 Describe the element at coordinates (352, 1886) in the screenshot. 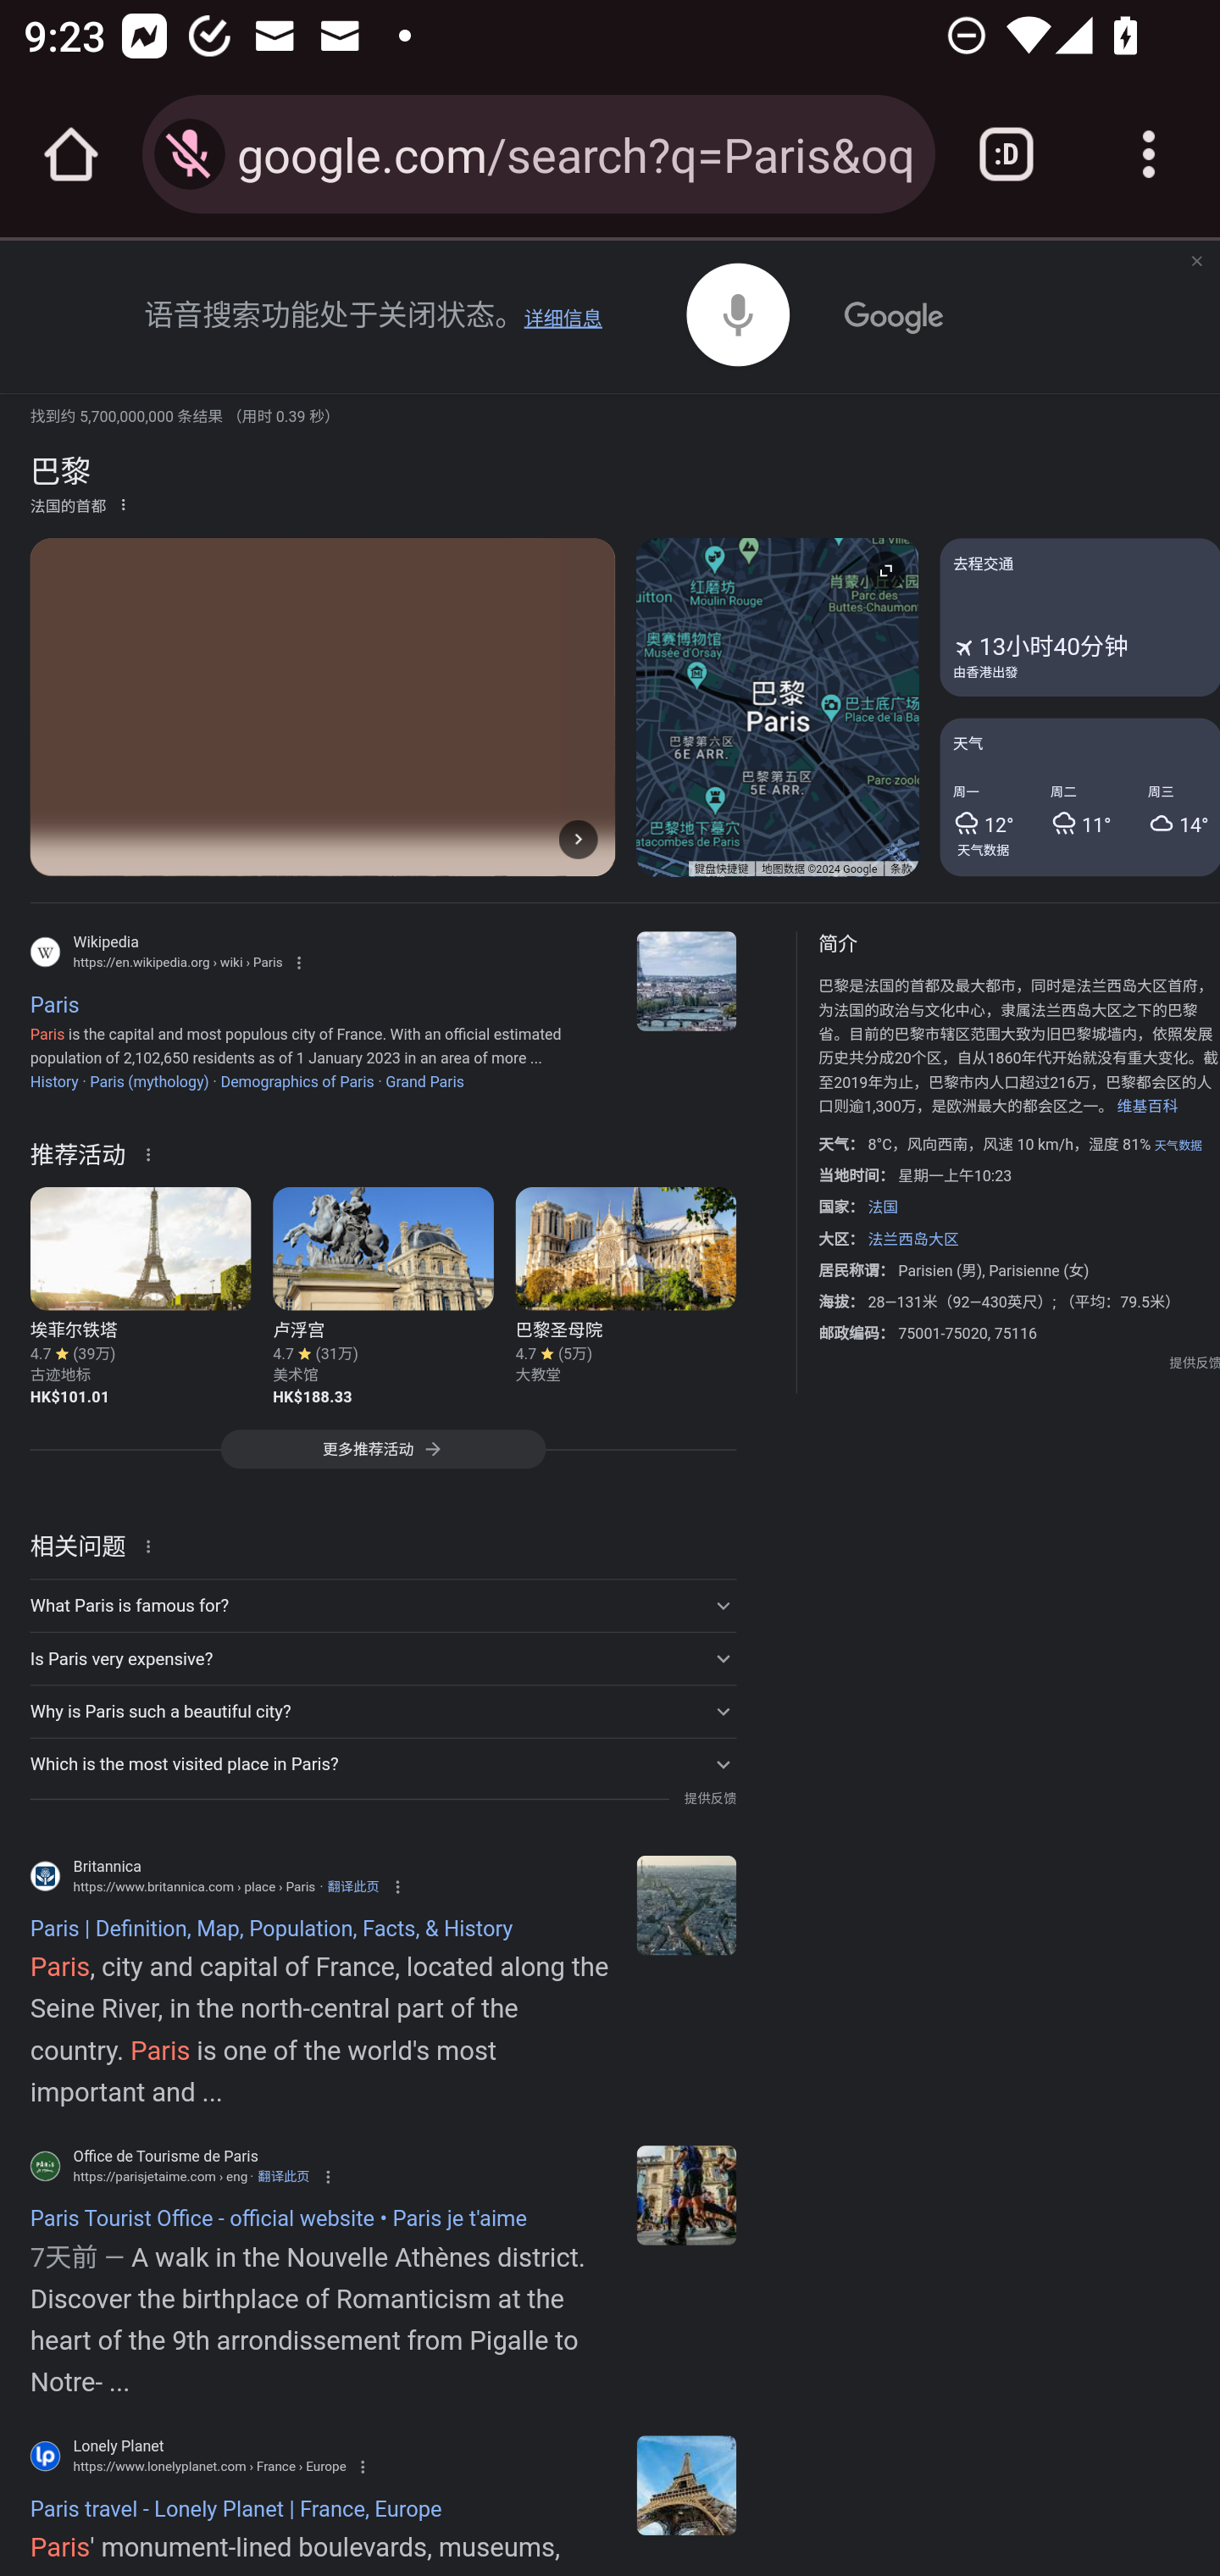

I see `翻译此页` at that location.